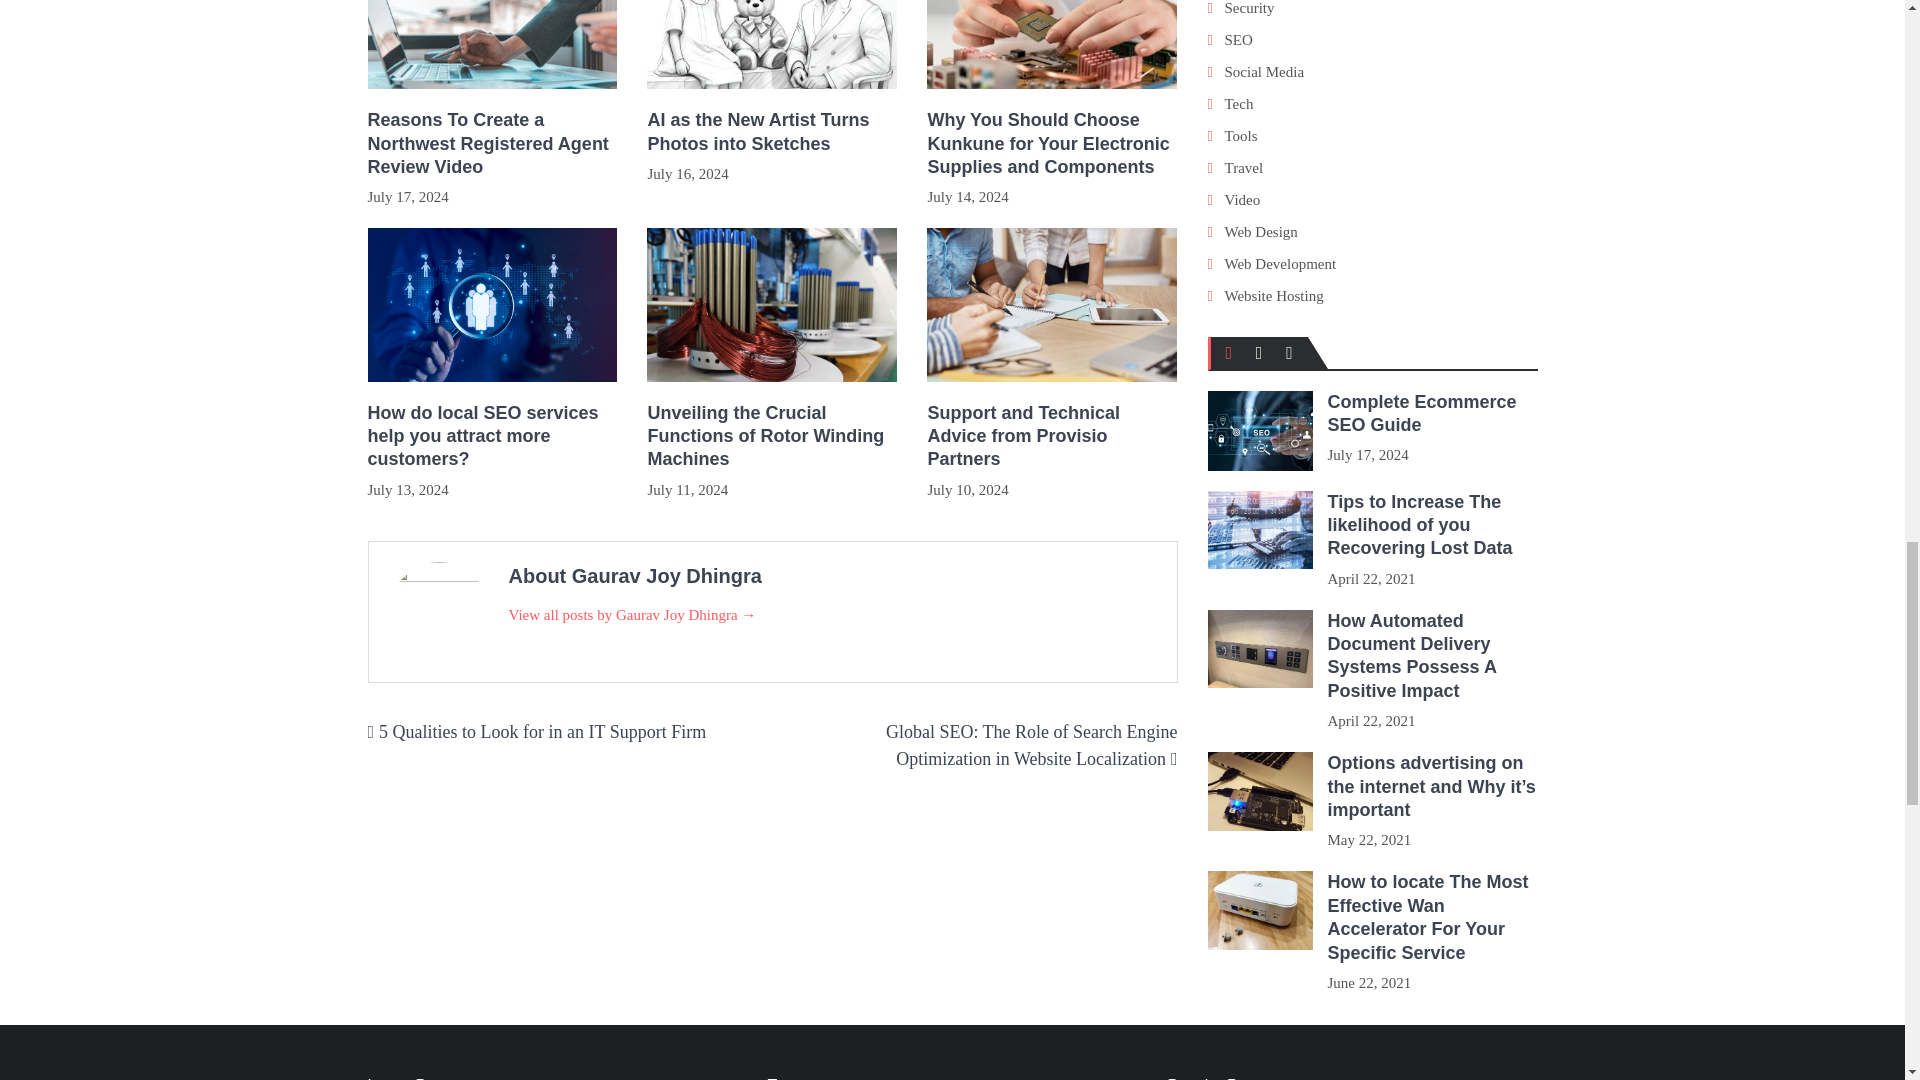 Image resolution: width=1920 pixels, height=1080 pixels. Describe the element at coordinates (772, 132) in the screenshot. I see `AI as the New Artist Turns Photos into Sketches` at that location.